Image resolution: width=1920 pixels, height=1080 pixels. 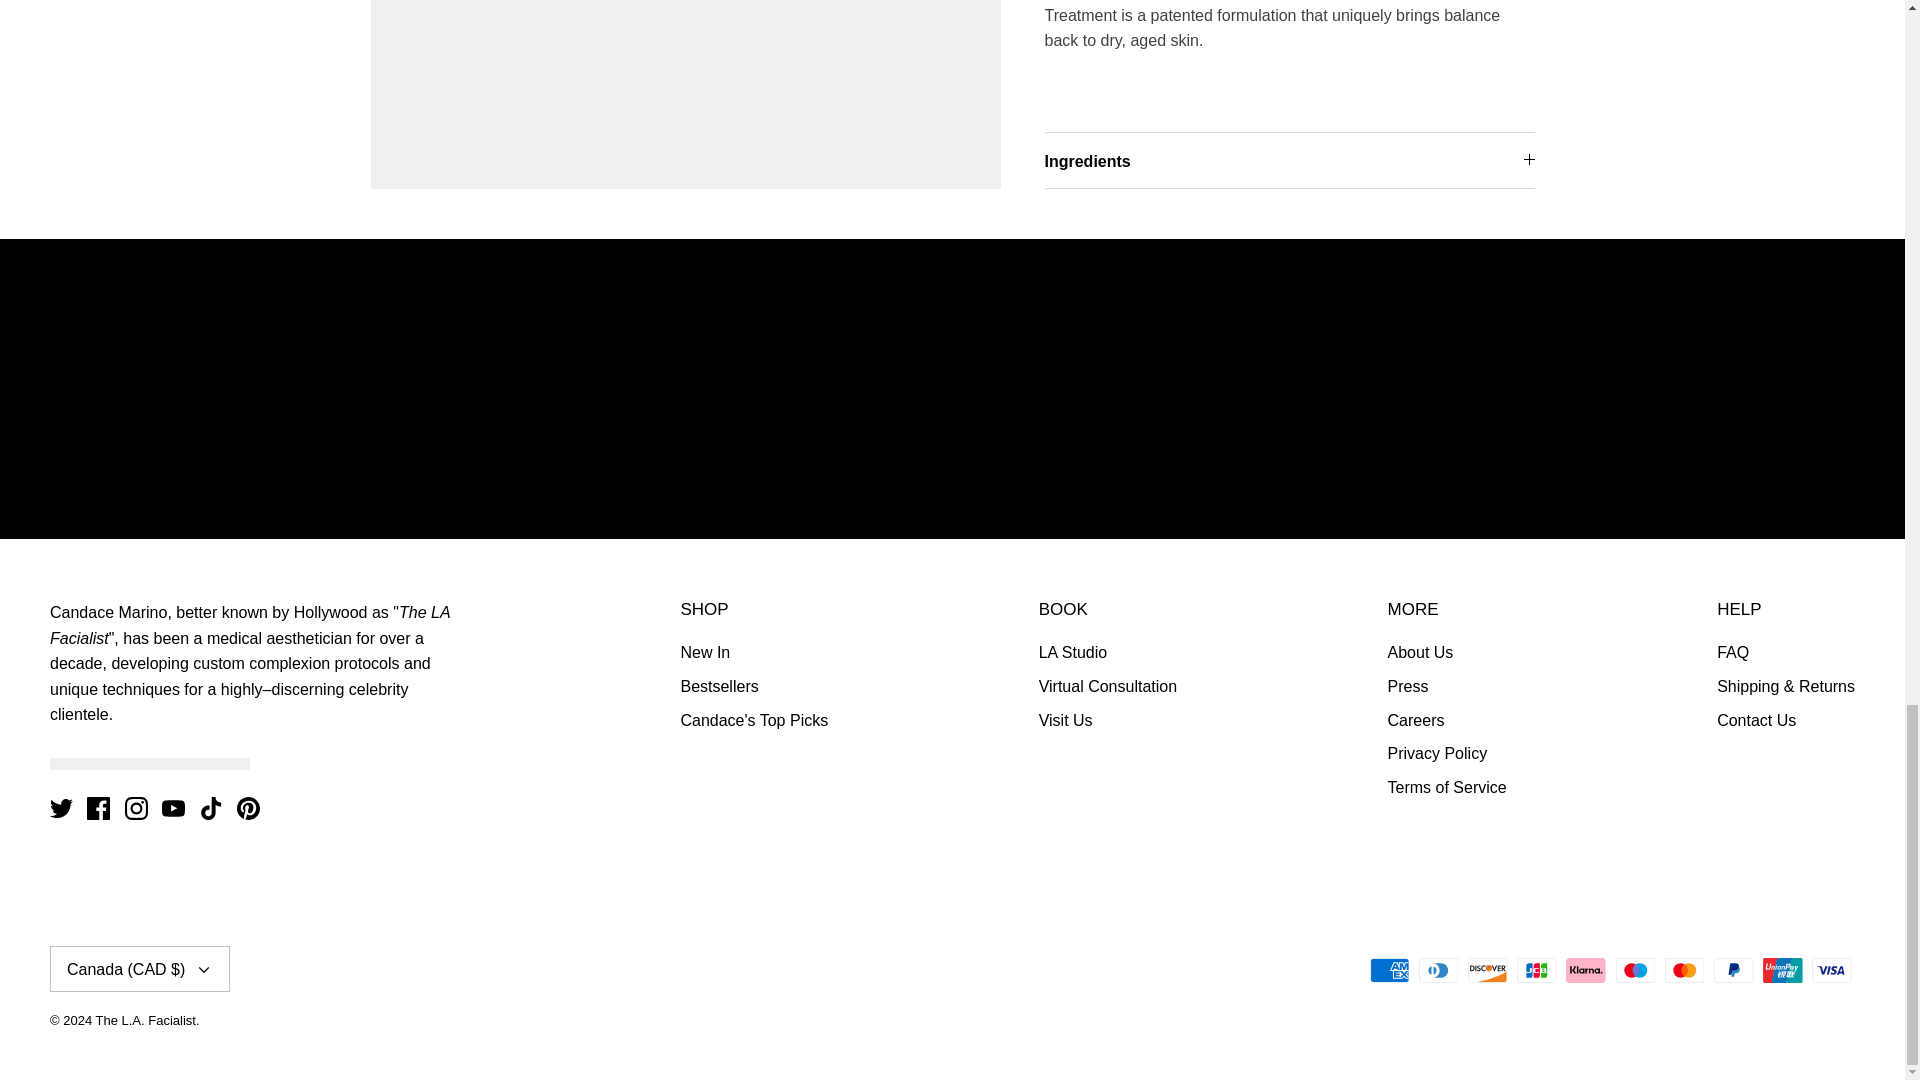 What do you see at coordinates (60, 808) in the screenshot?
I see `Twitter` at bounding box center [60, 808].